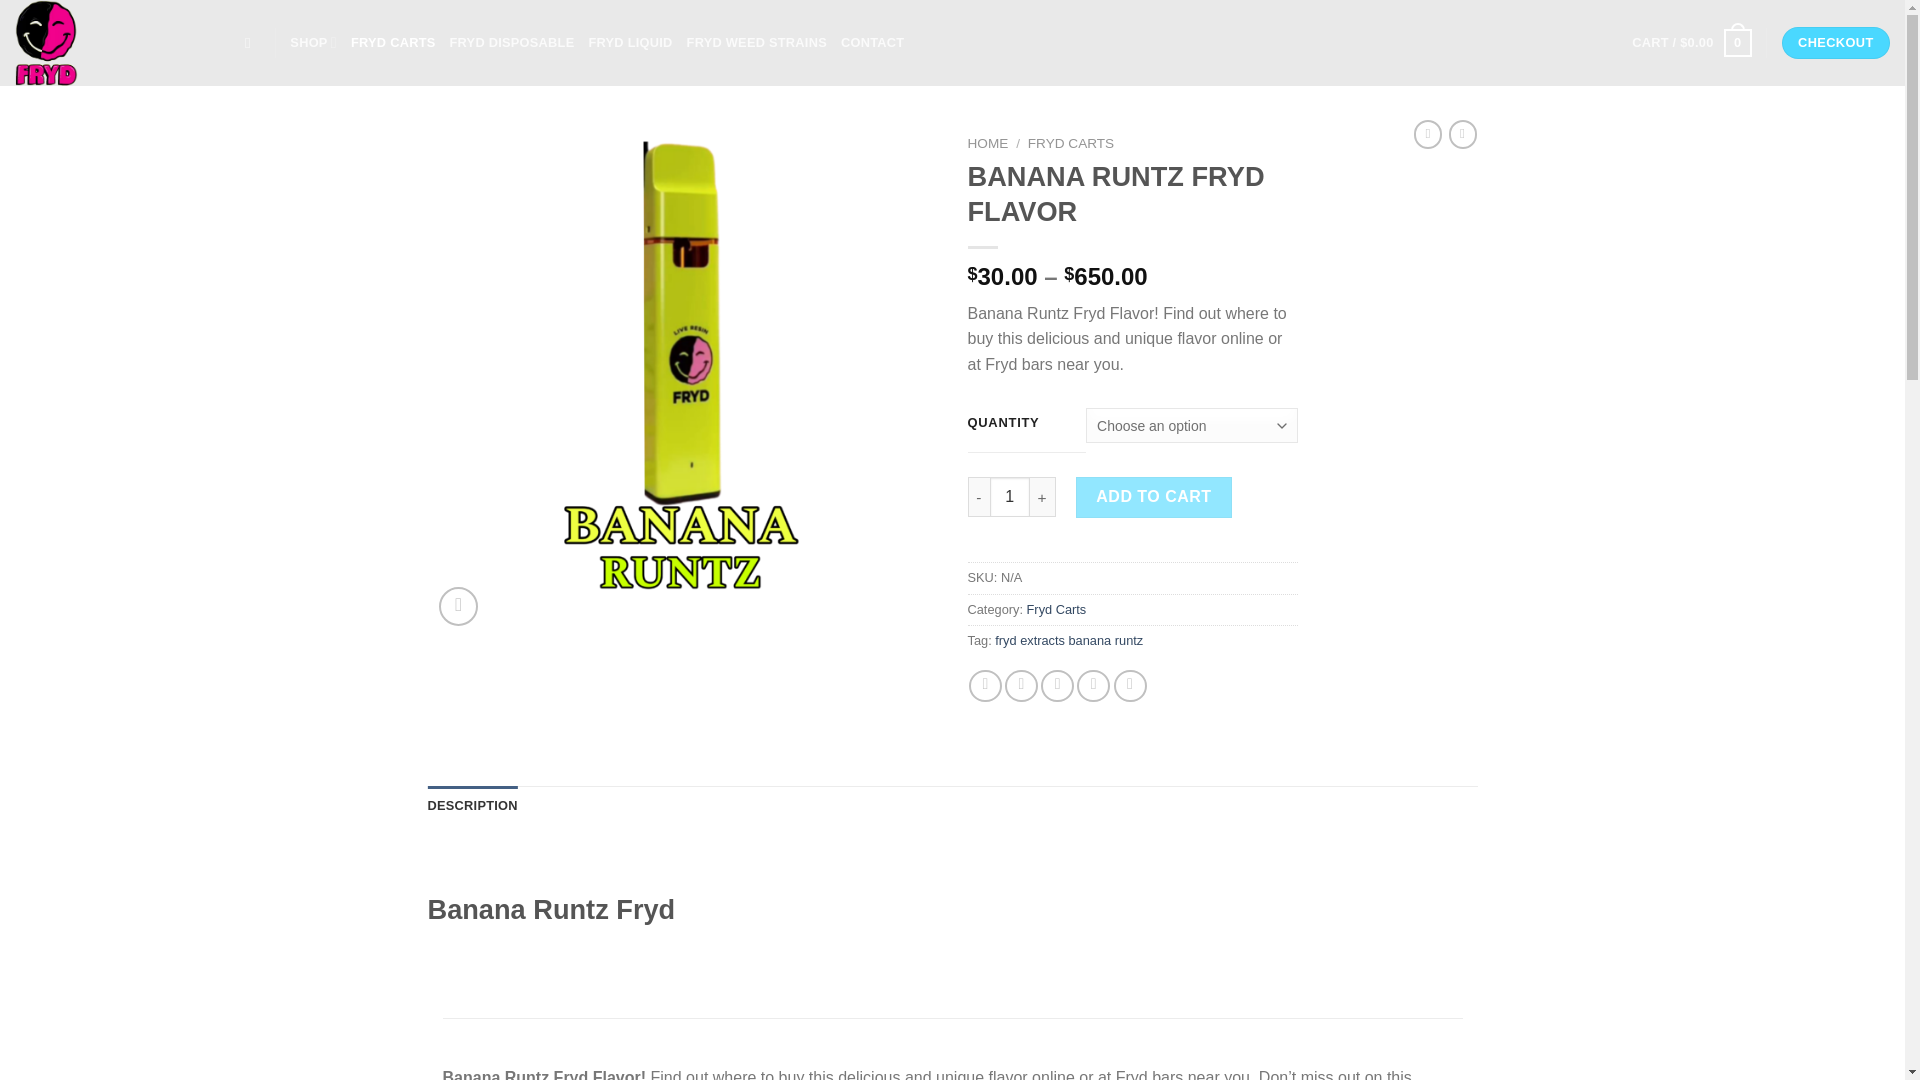 This screenshot has width=1920, height=1080. Describe the element at coordinates (630, 42) in the screenshot. I see `FRYD LIQUID` at that location.